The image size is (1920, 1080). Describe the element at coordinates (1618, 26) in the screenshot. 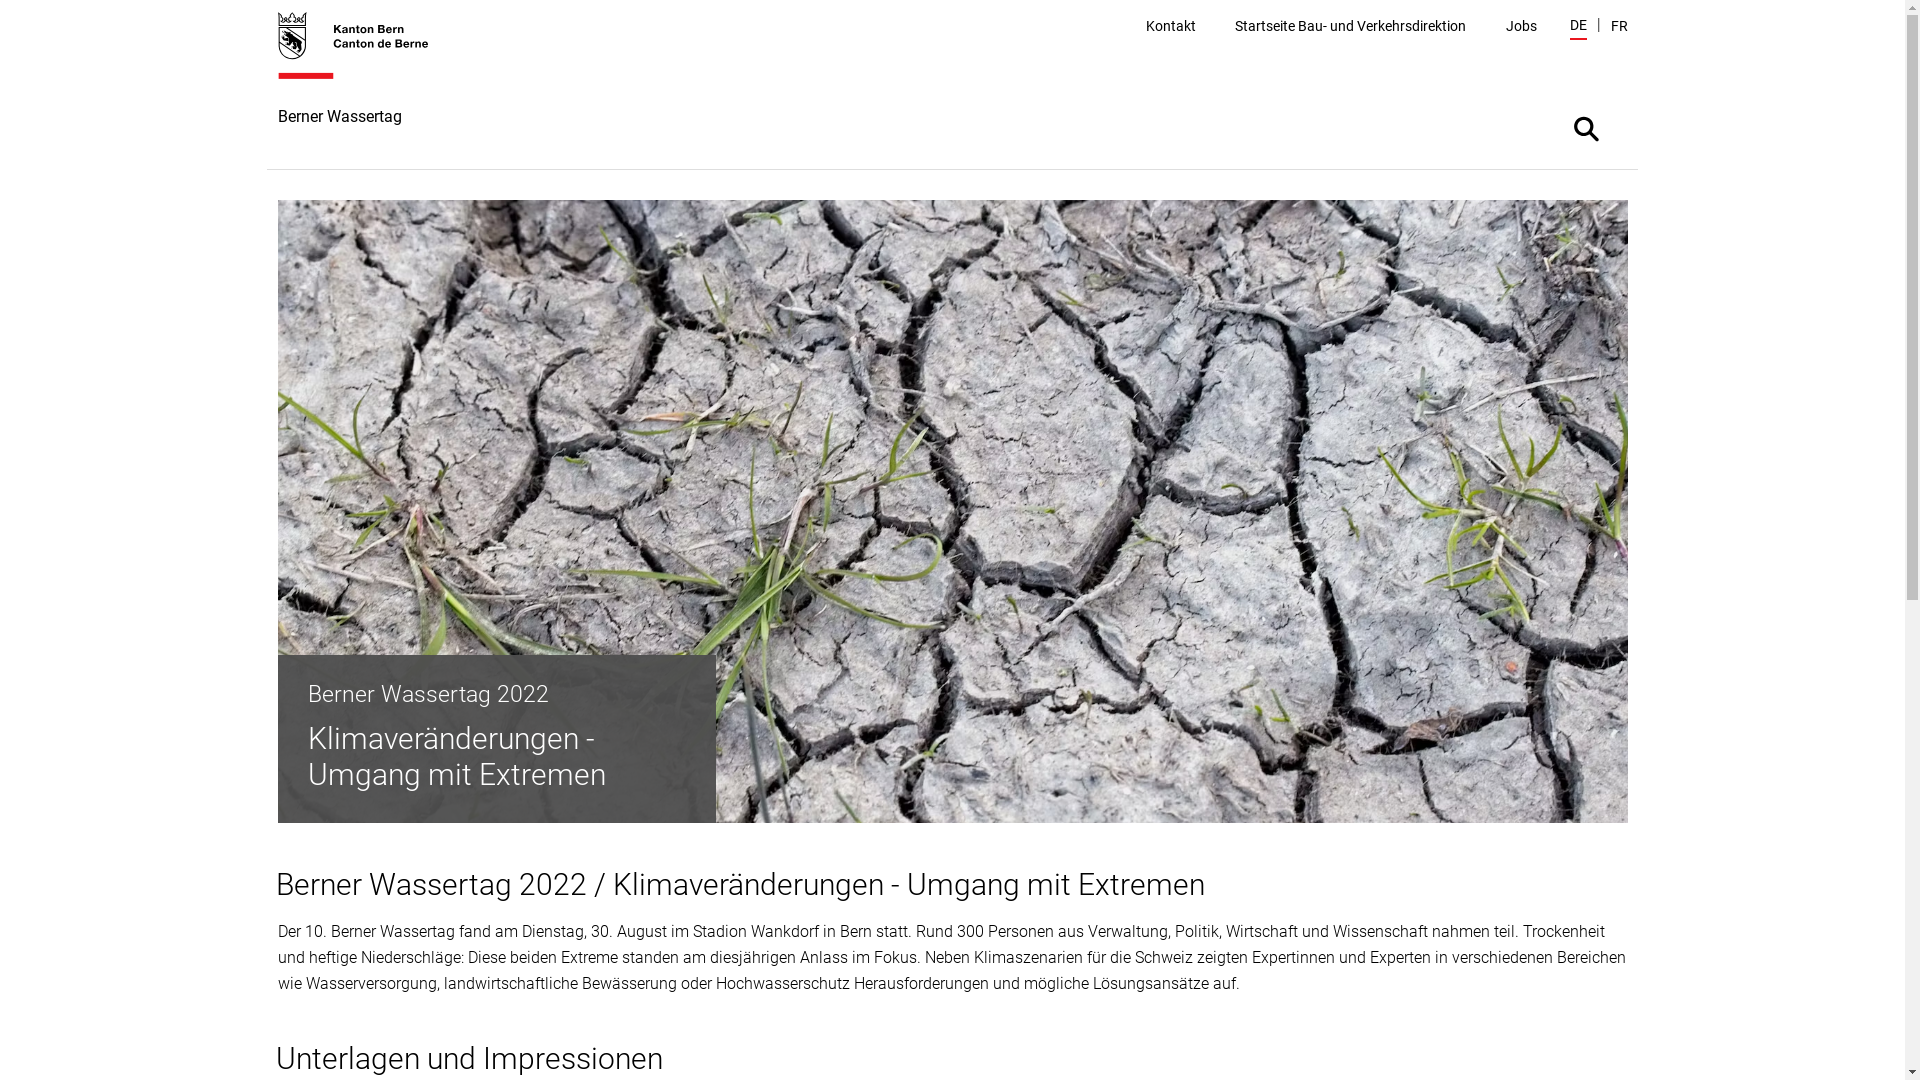

I see `FR` at that location.